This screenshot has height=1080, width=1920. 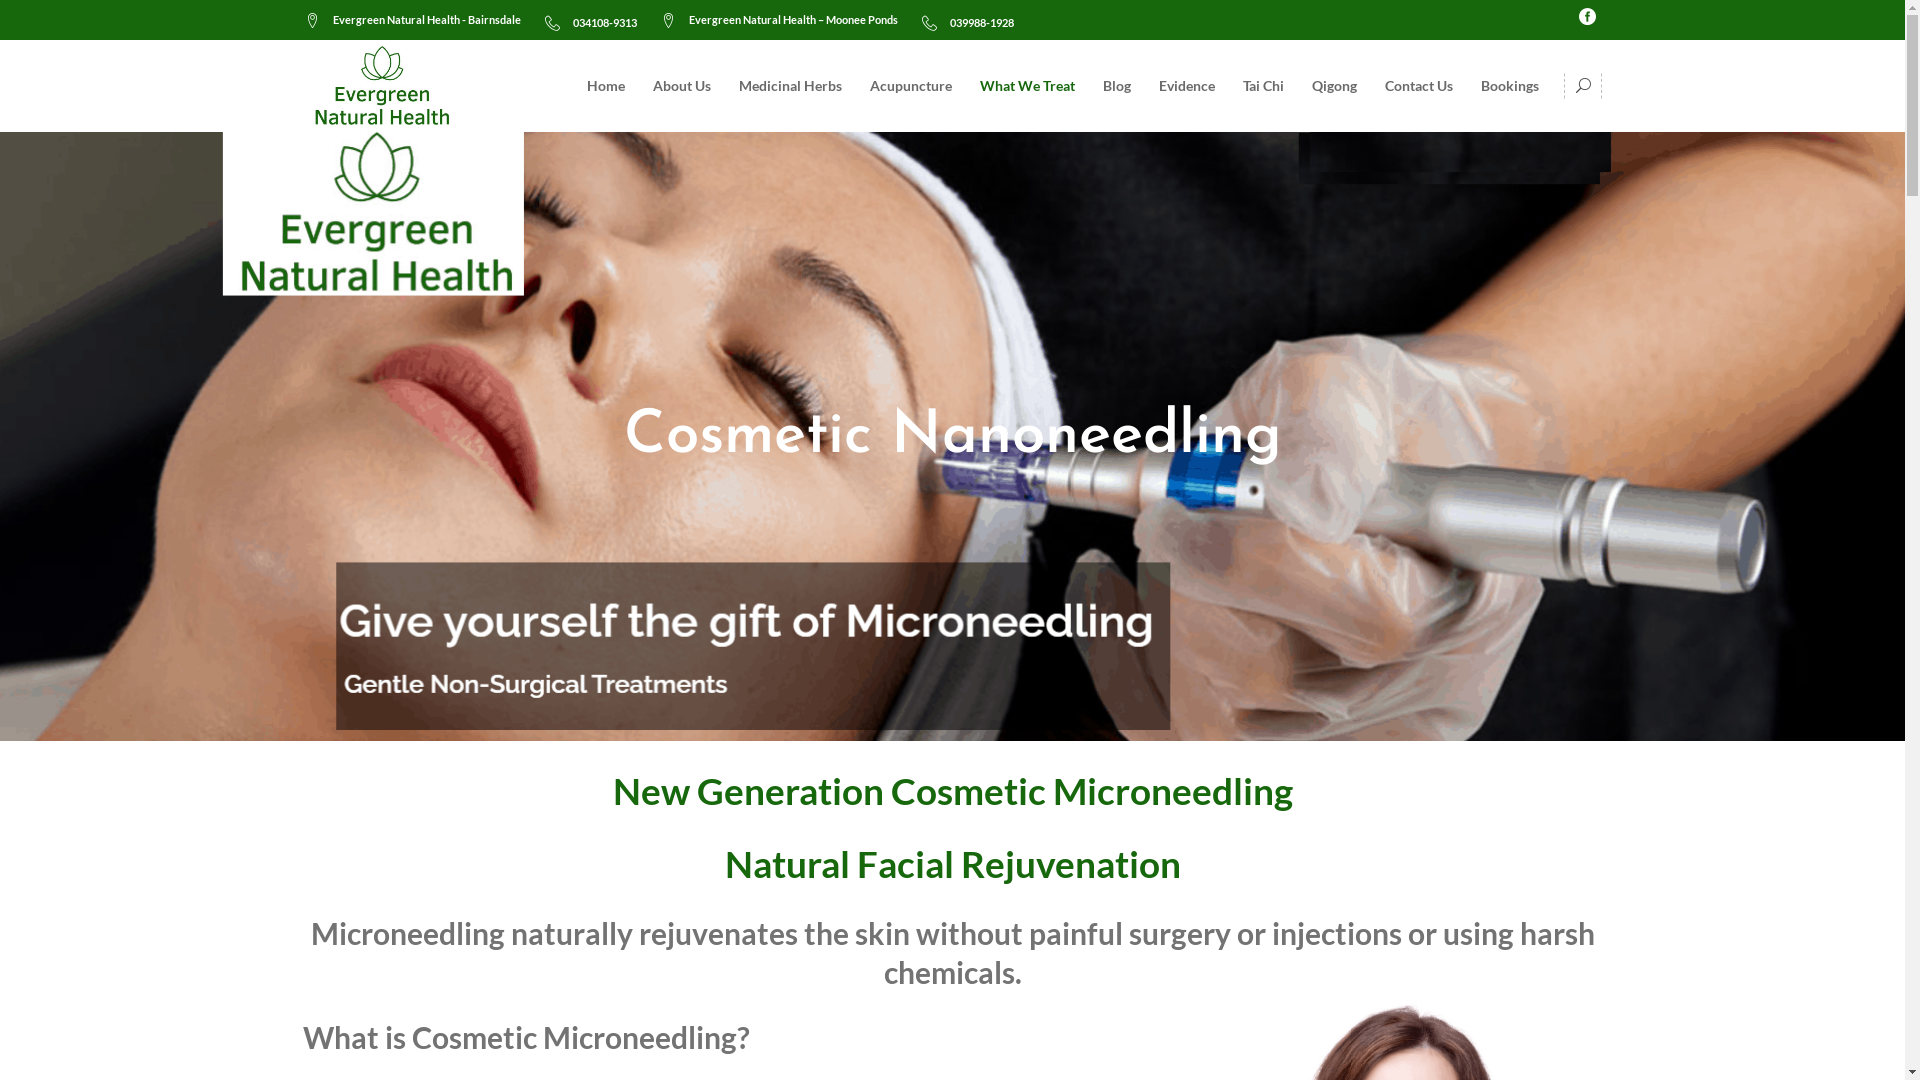 What do you see at coordinates (968, 31) in the screenshot?
I see `039988-1928` at bounding box center [968, 31].